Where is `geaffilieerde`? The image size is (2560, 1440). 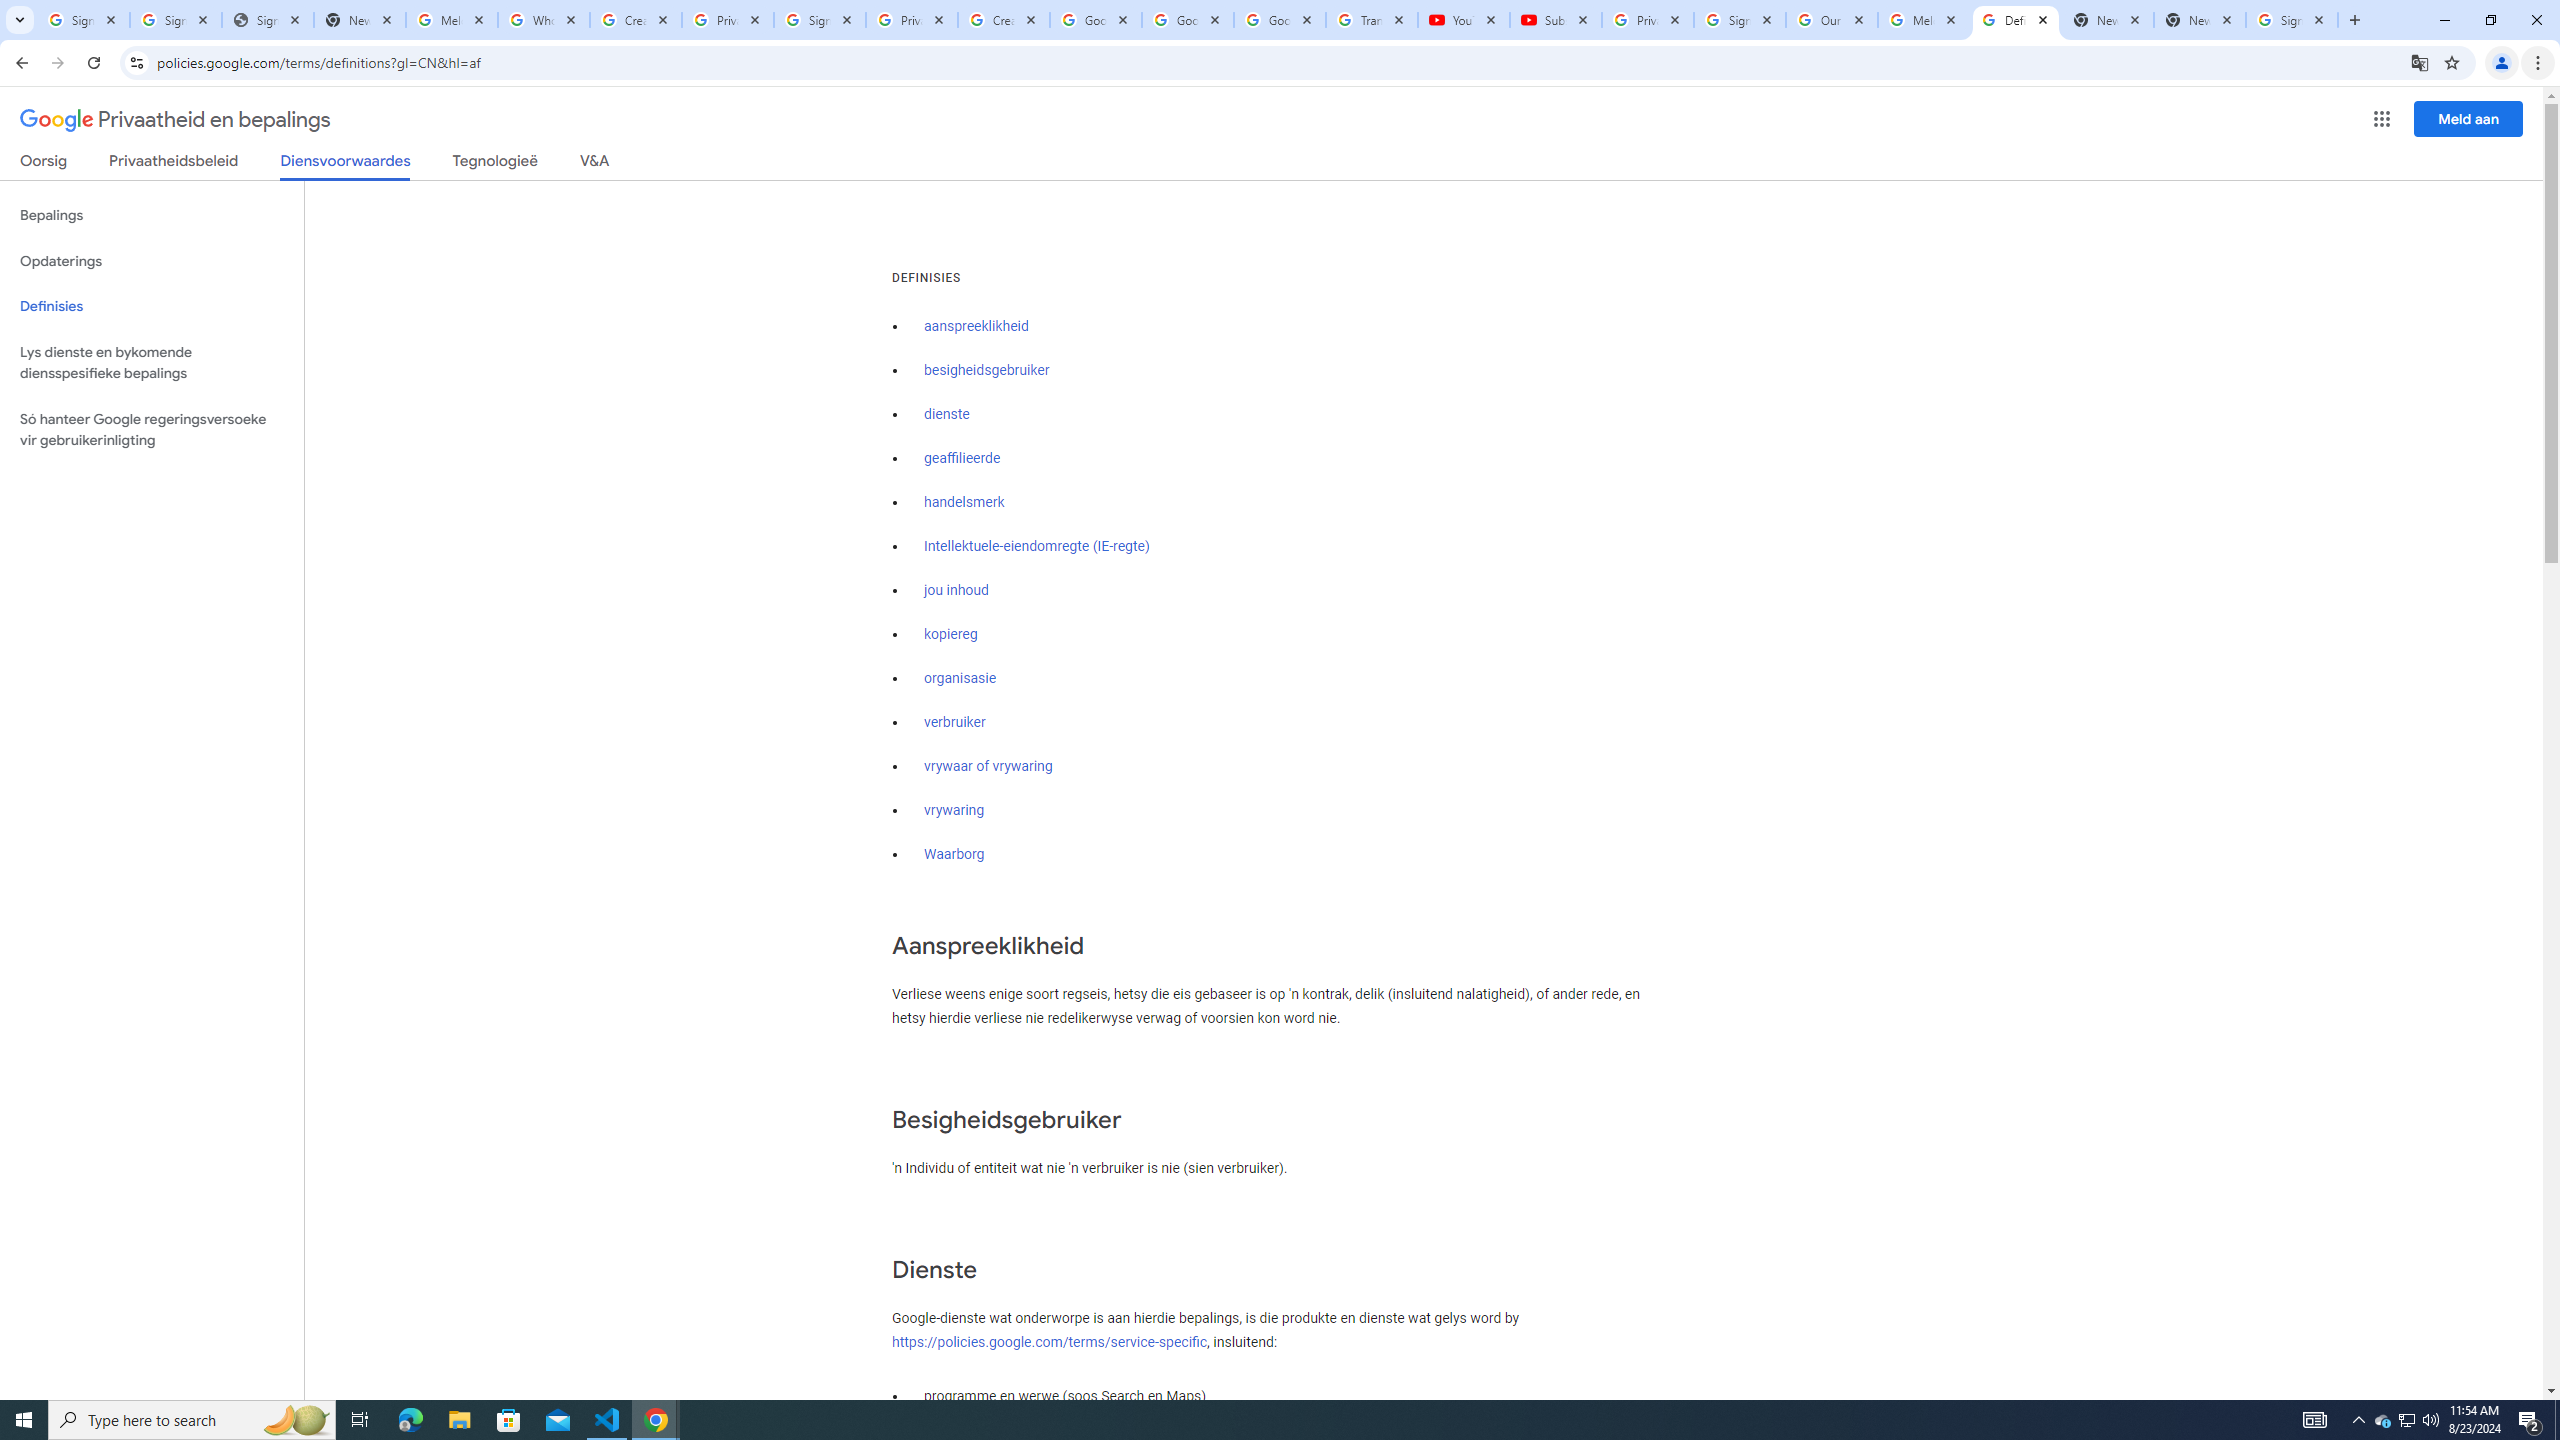 geaffilieerde is located at coordinates (962, 458).